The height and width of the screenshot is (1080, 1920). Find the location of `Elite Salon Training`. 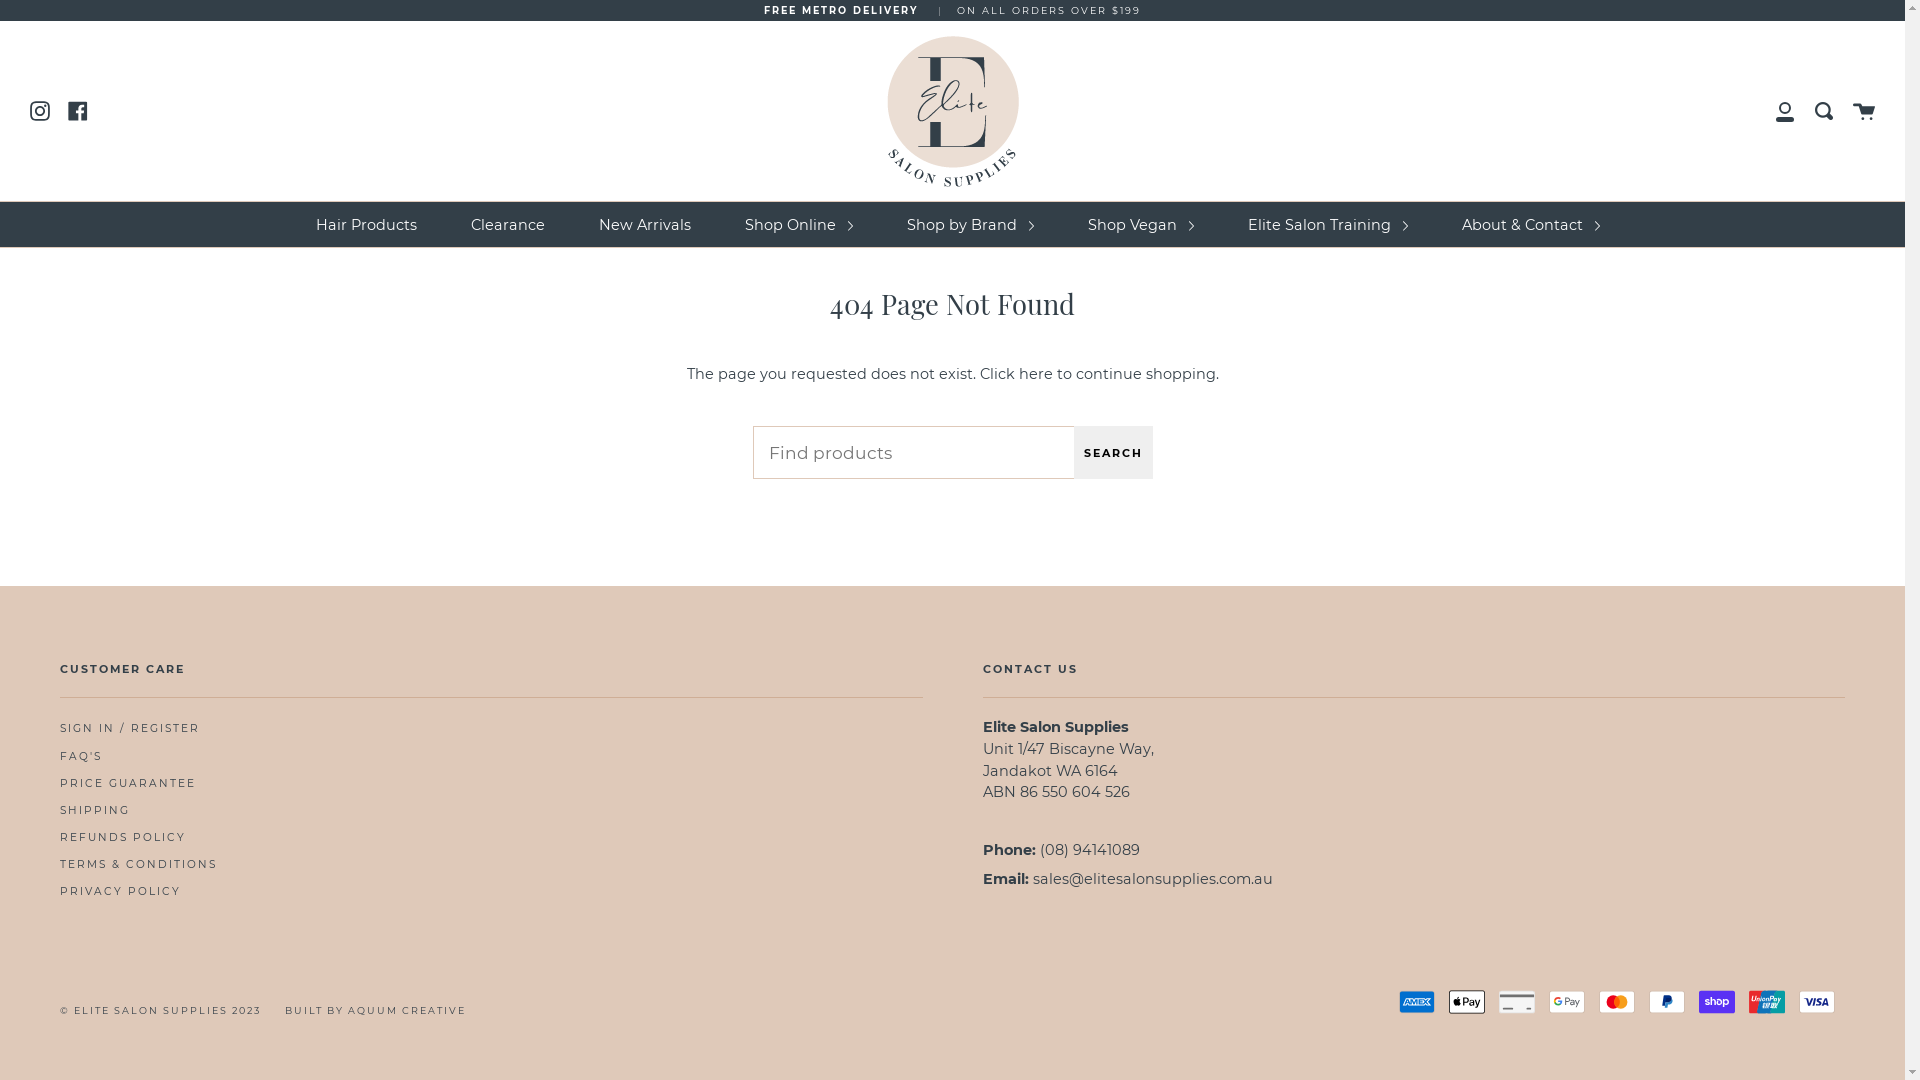

Elite Salon Training is located at coordinates (1327, 225).